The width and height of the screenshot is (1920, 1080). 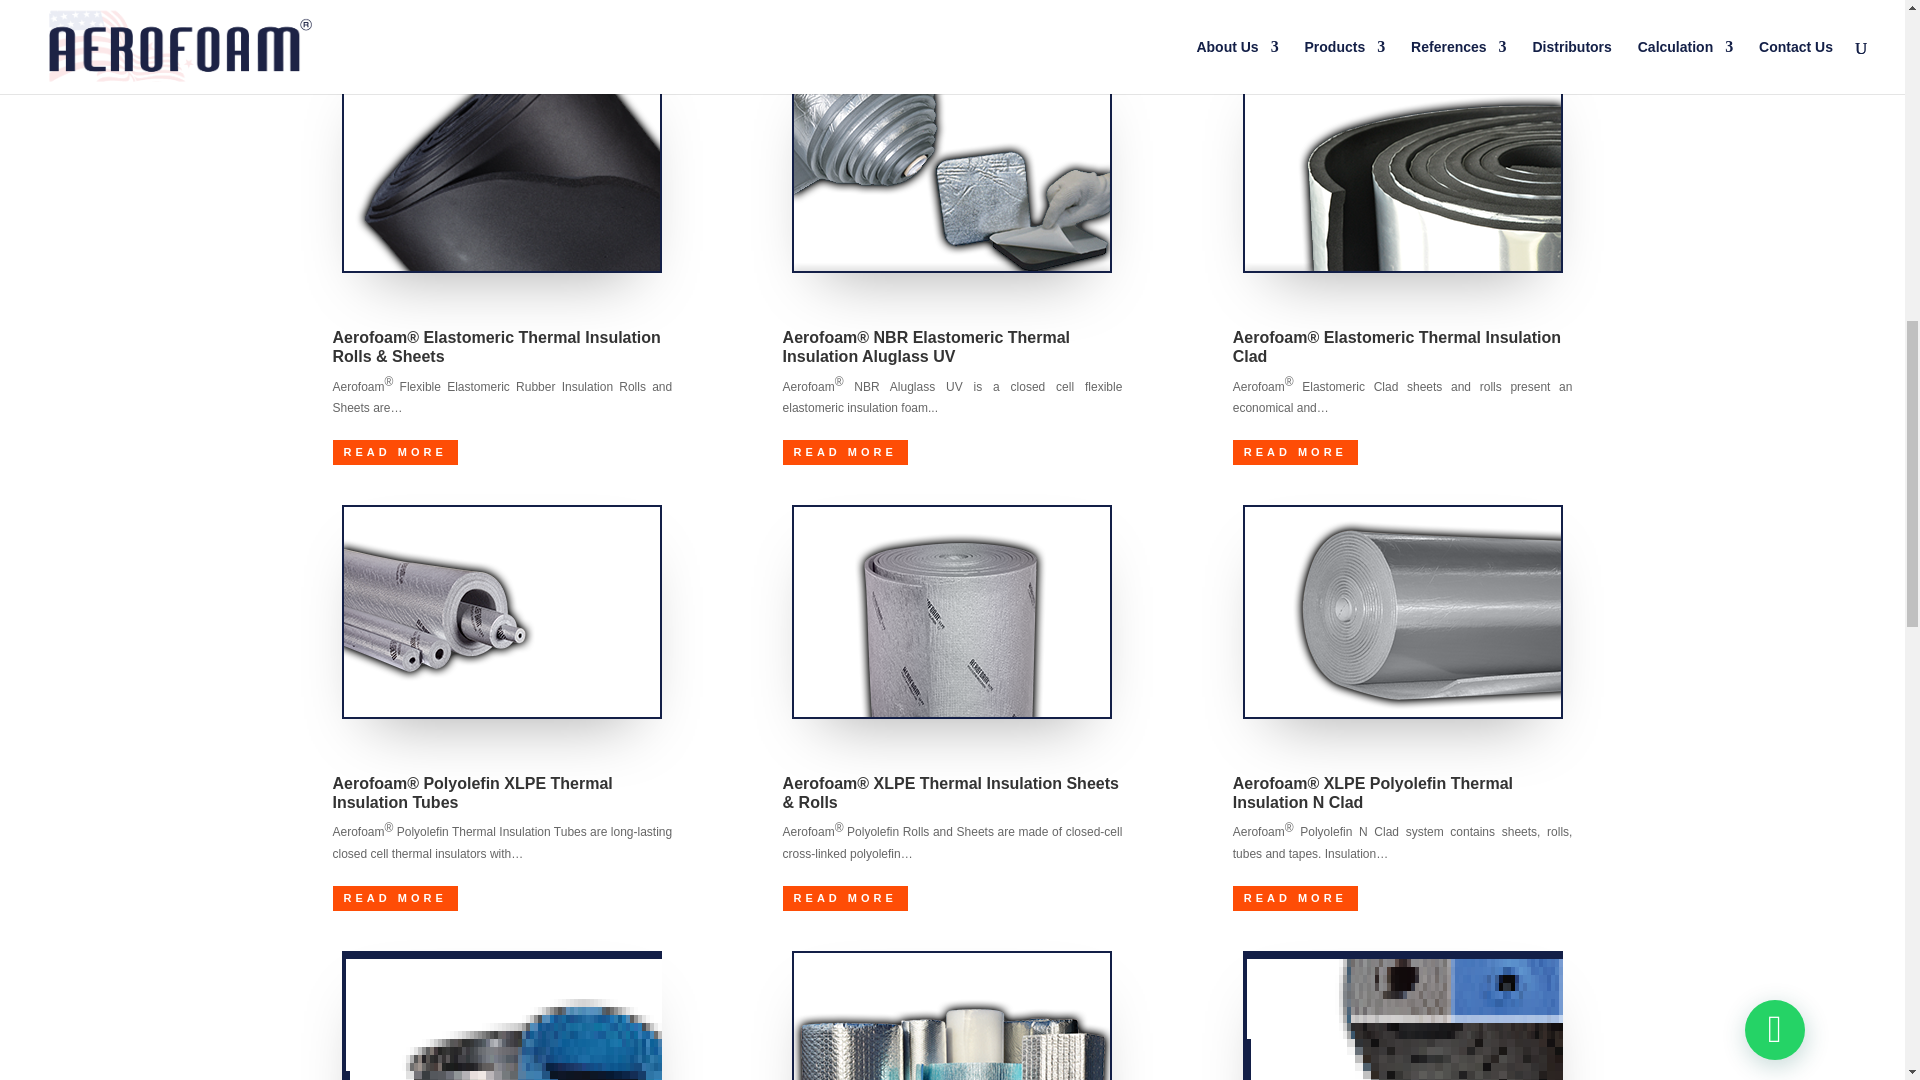 What do you see at coordinates (502, 1016) in the screenshot?
I see `AeroSound Acoustic Foam` at bounding box center [502, 1016].